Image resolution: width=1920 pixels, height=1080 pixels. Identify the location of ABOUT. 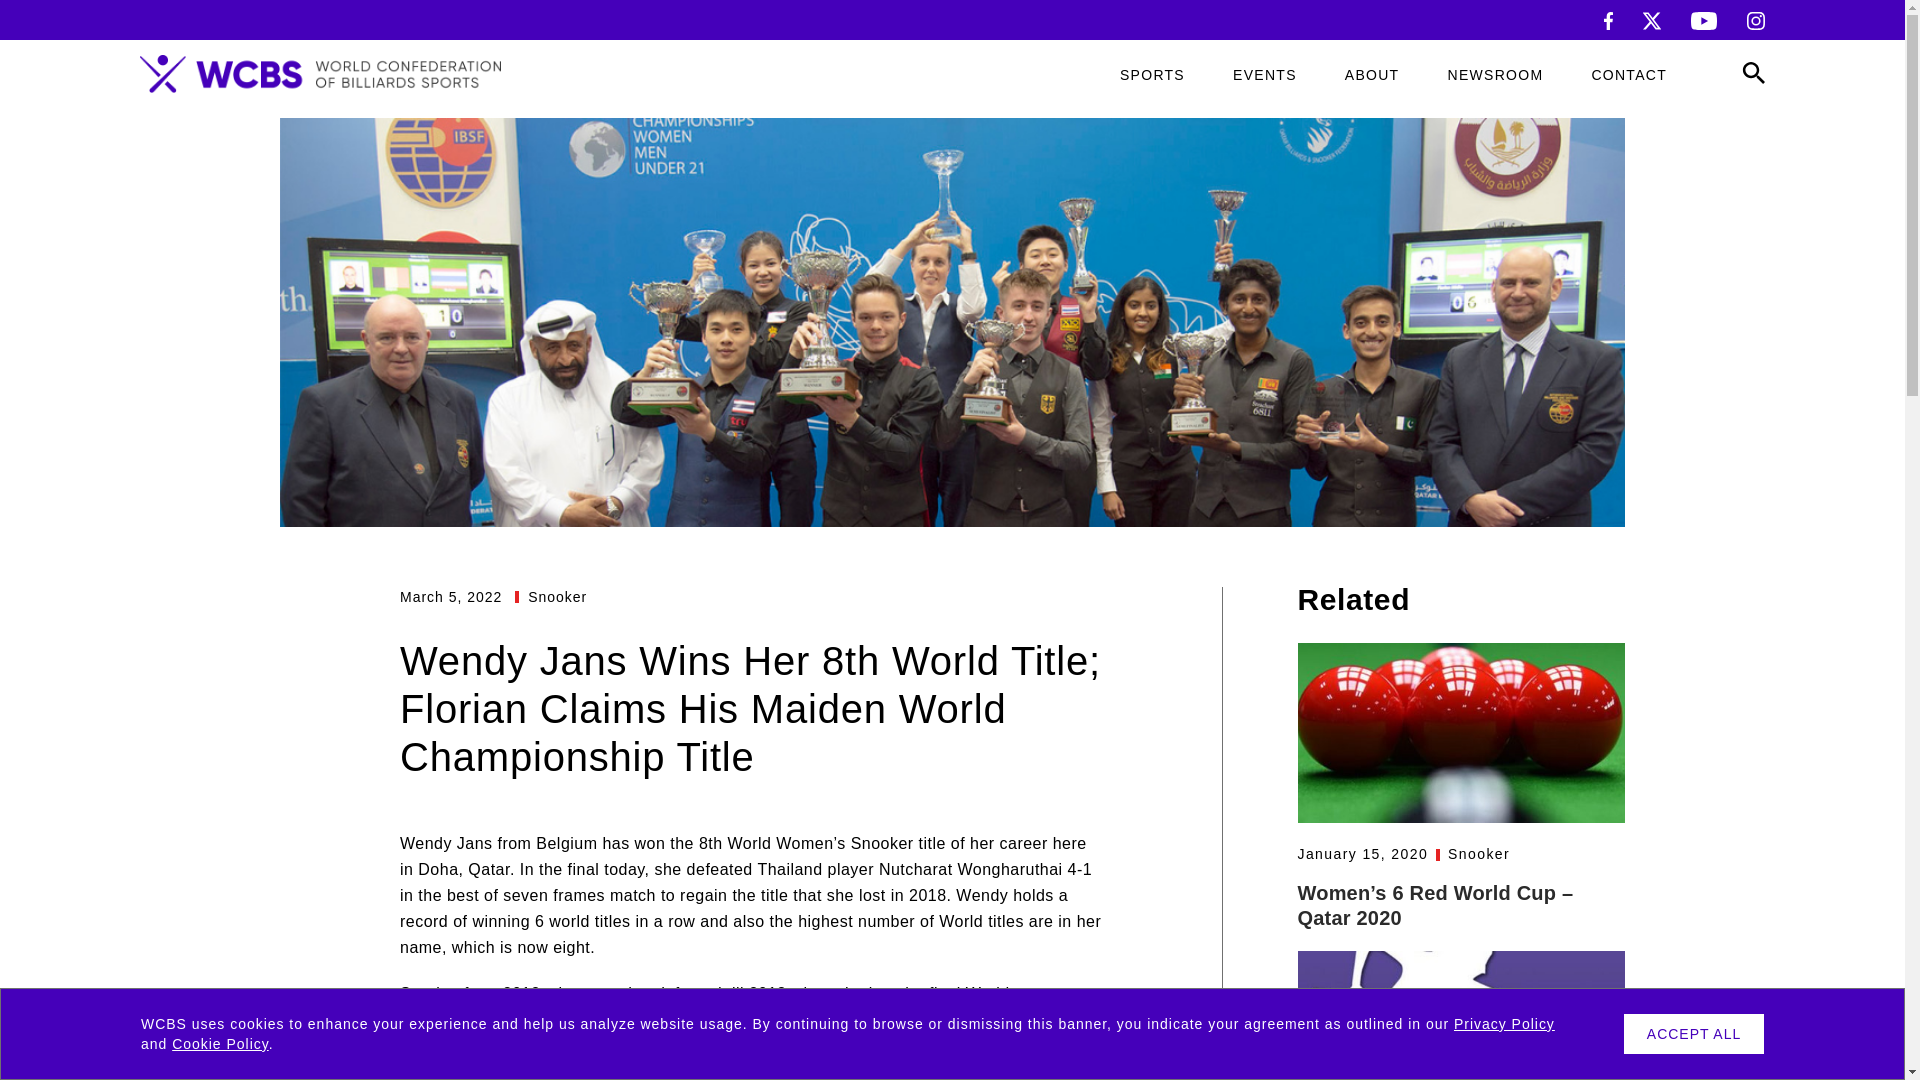
(1372, 75).